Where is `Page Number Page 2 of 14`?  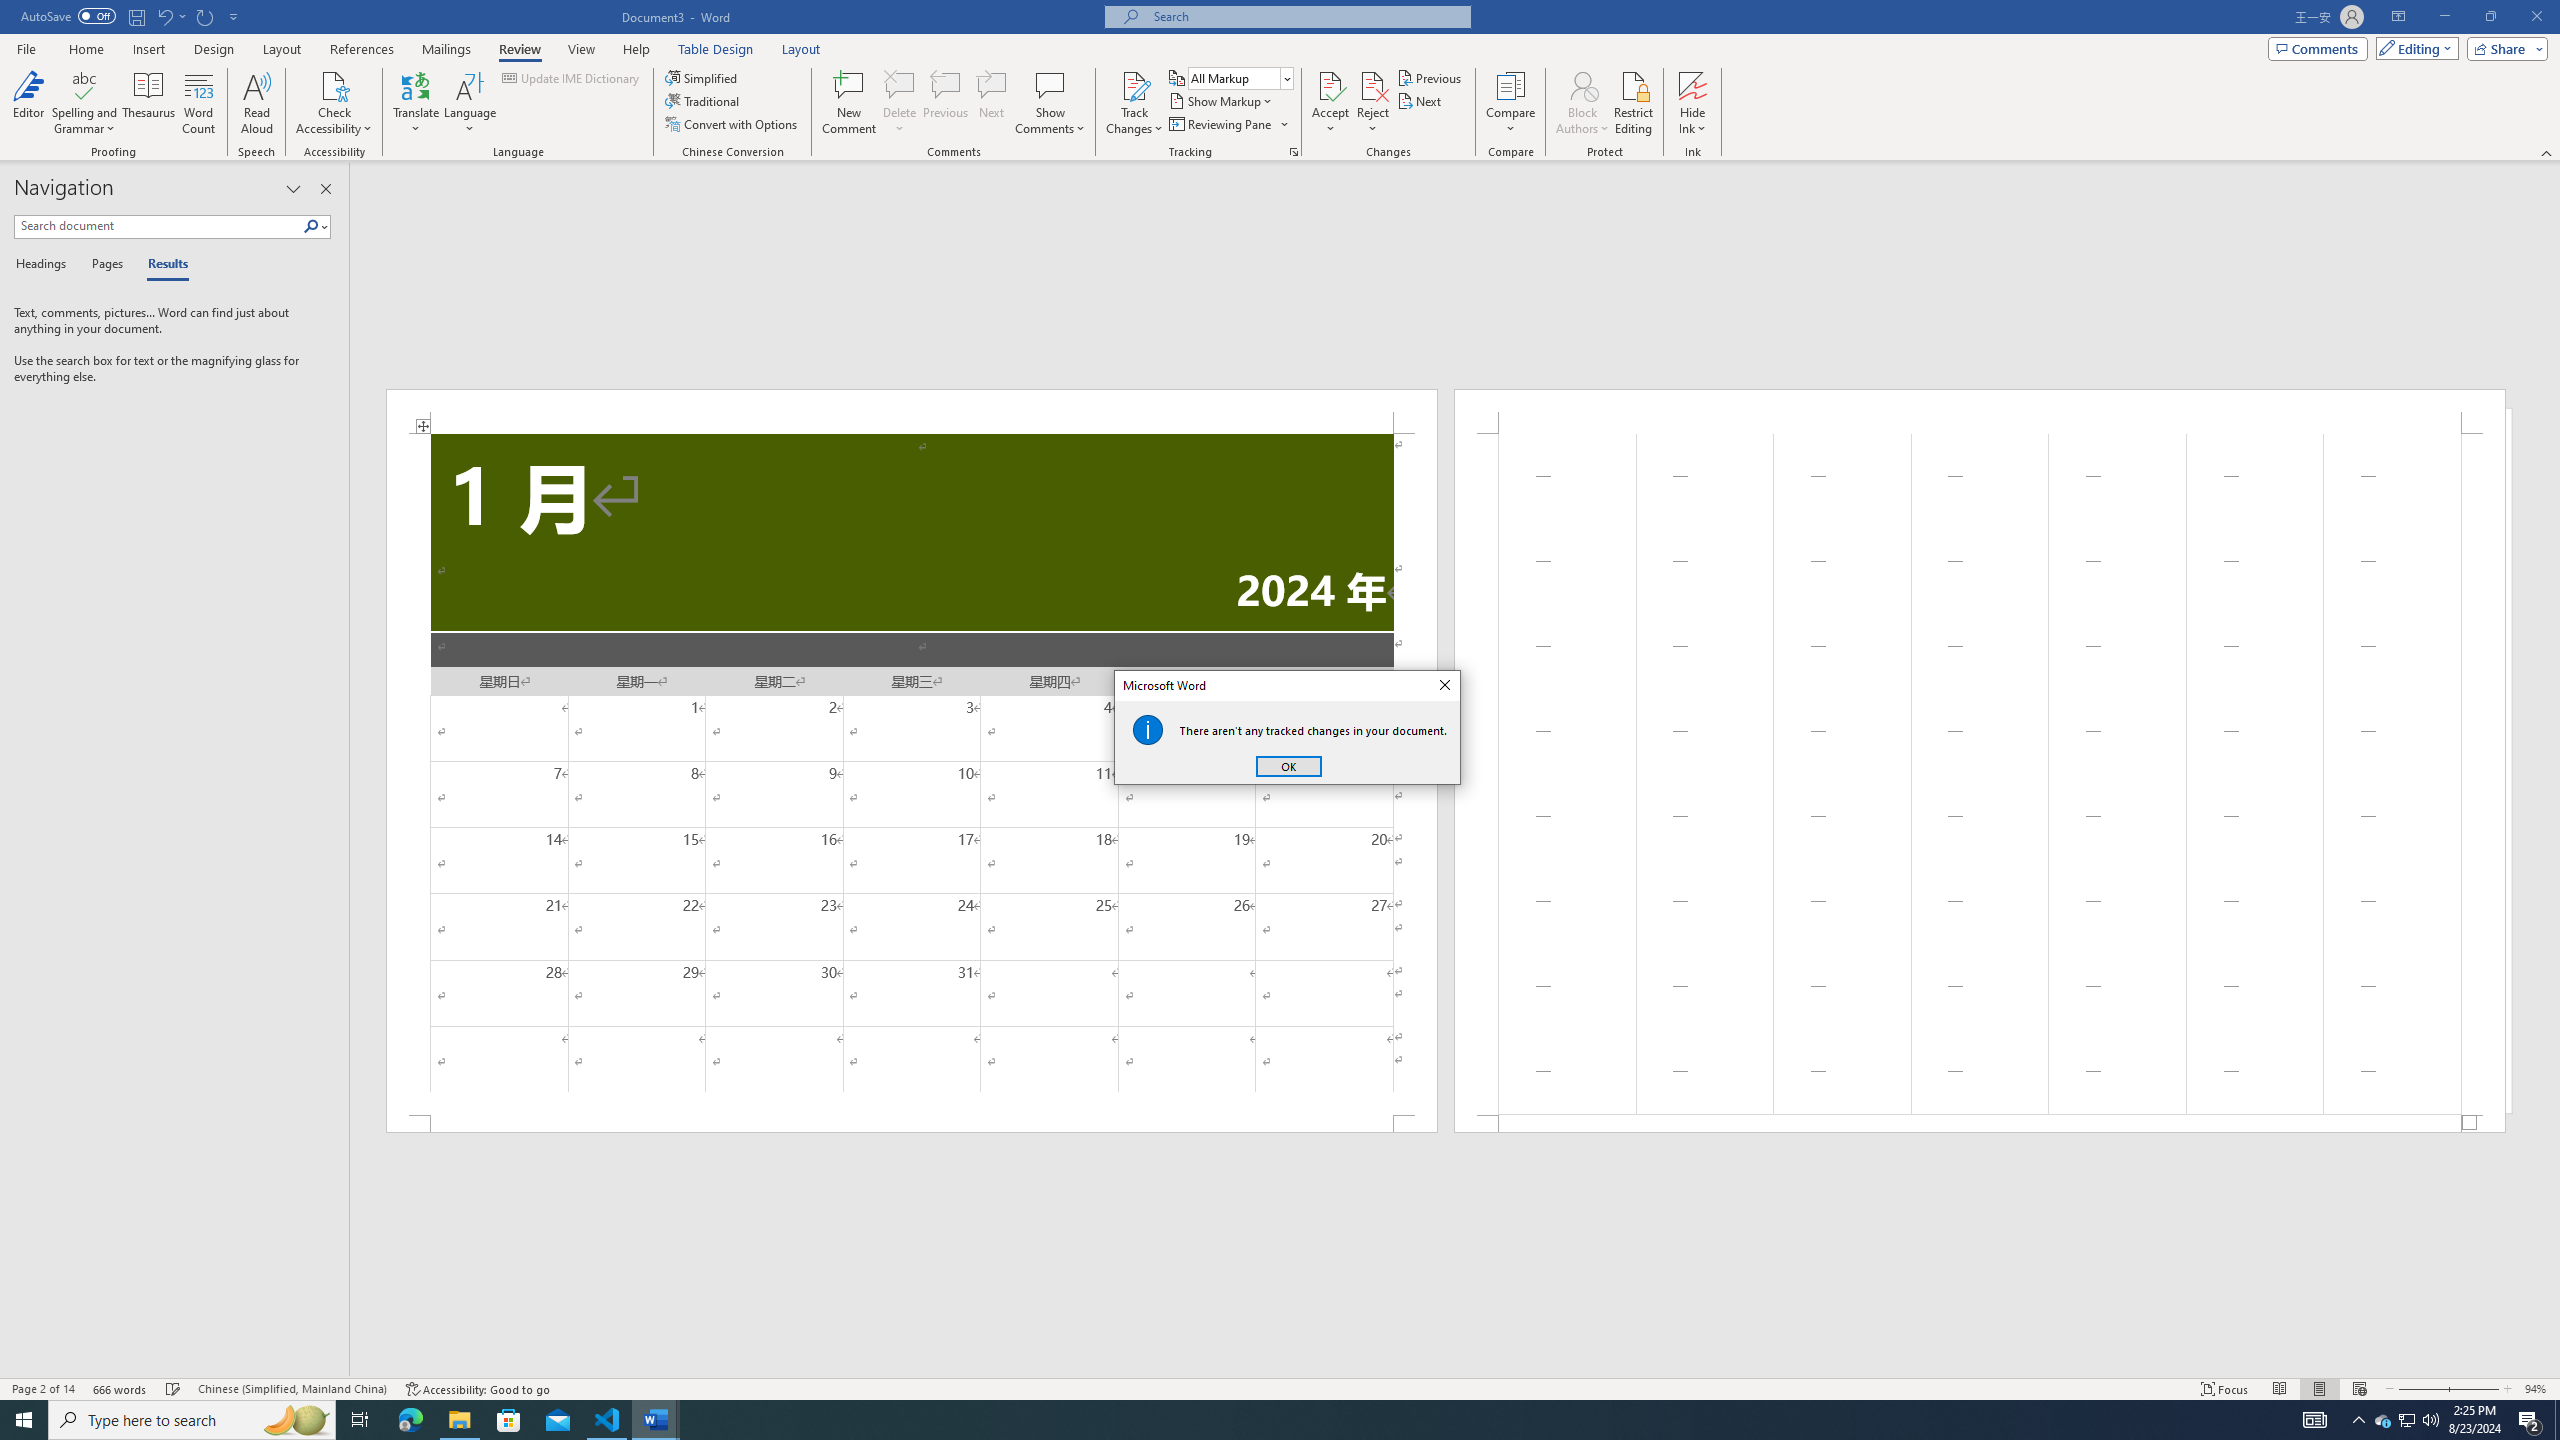
Page Number Page 2 of 14 is located at coordinates (43, 1389).